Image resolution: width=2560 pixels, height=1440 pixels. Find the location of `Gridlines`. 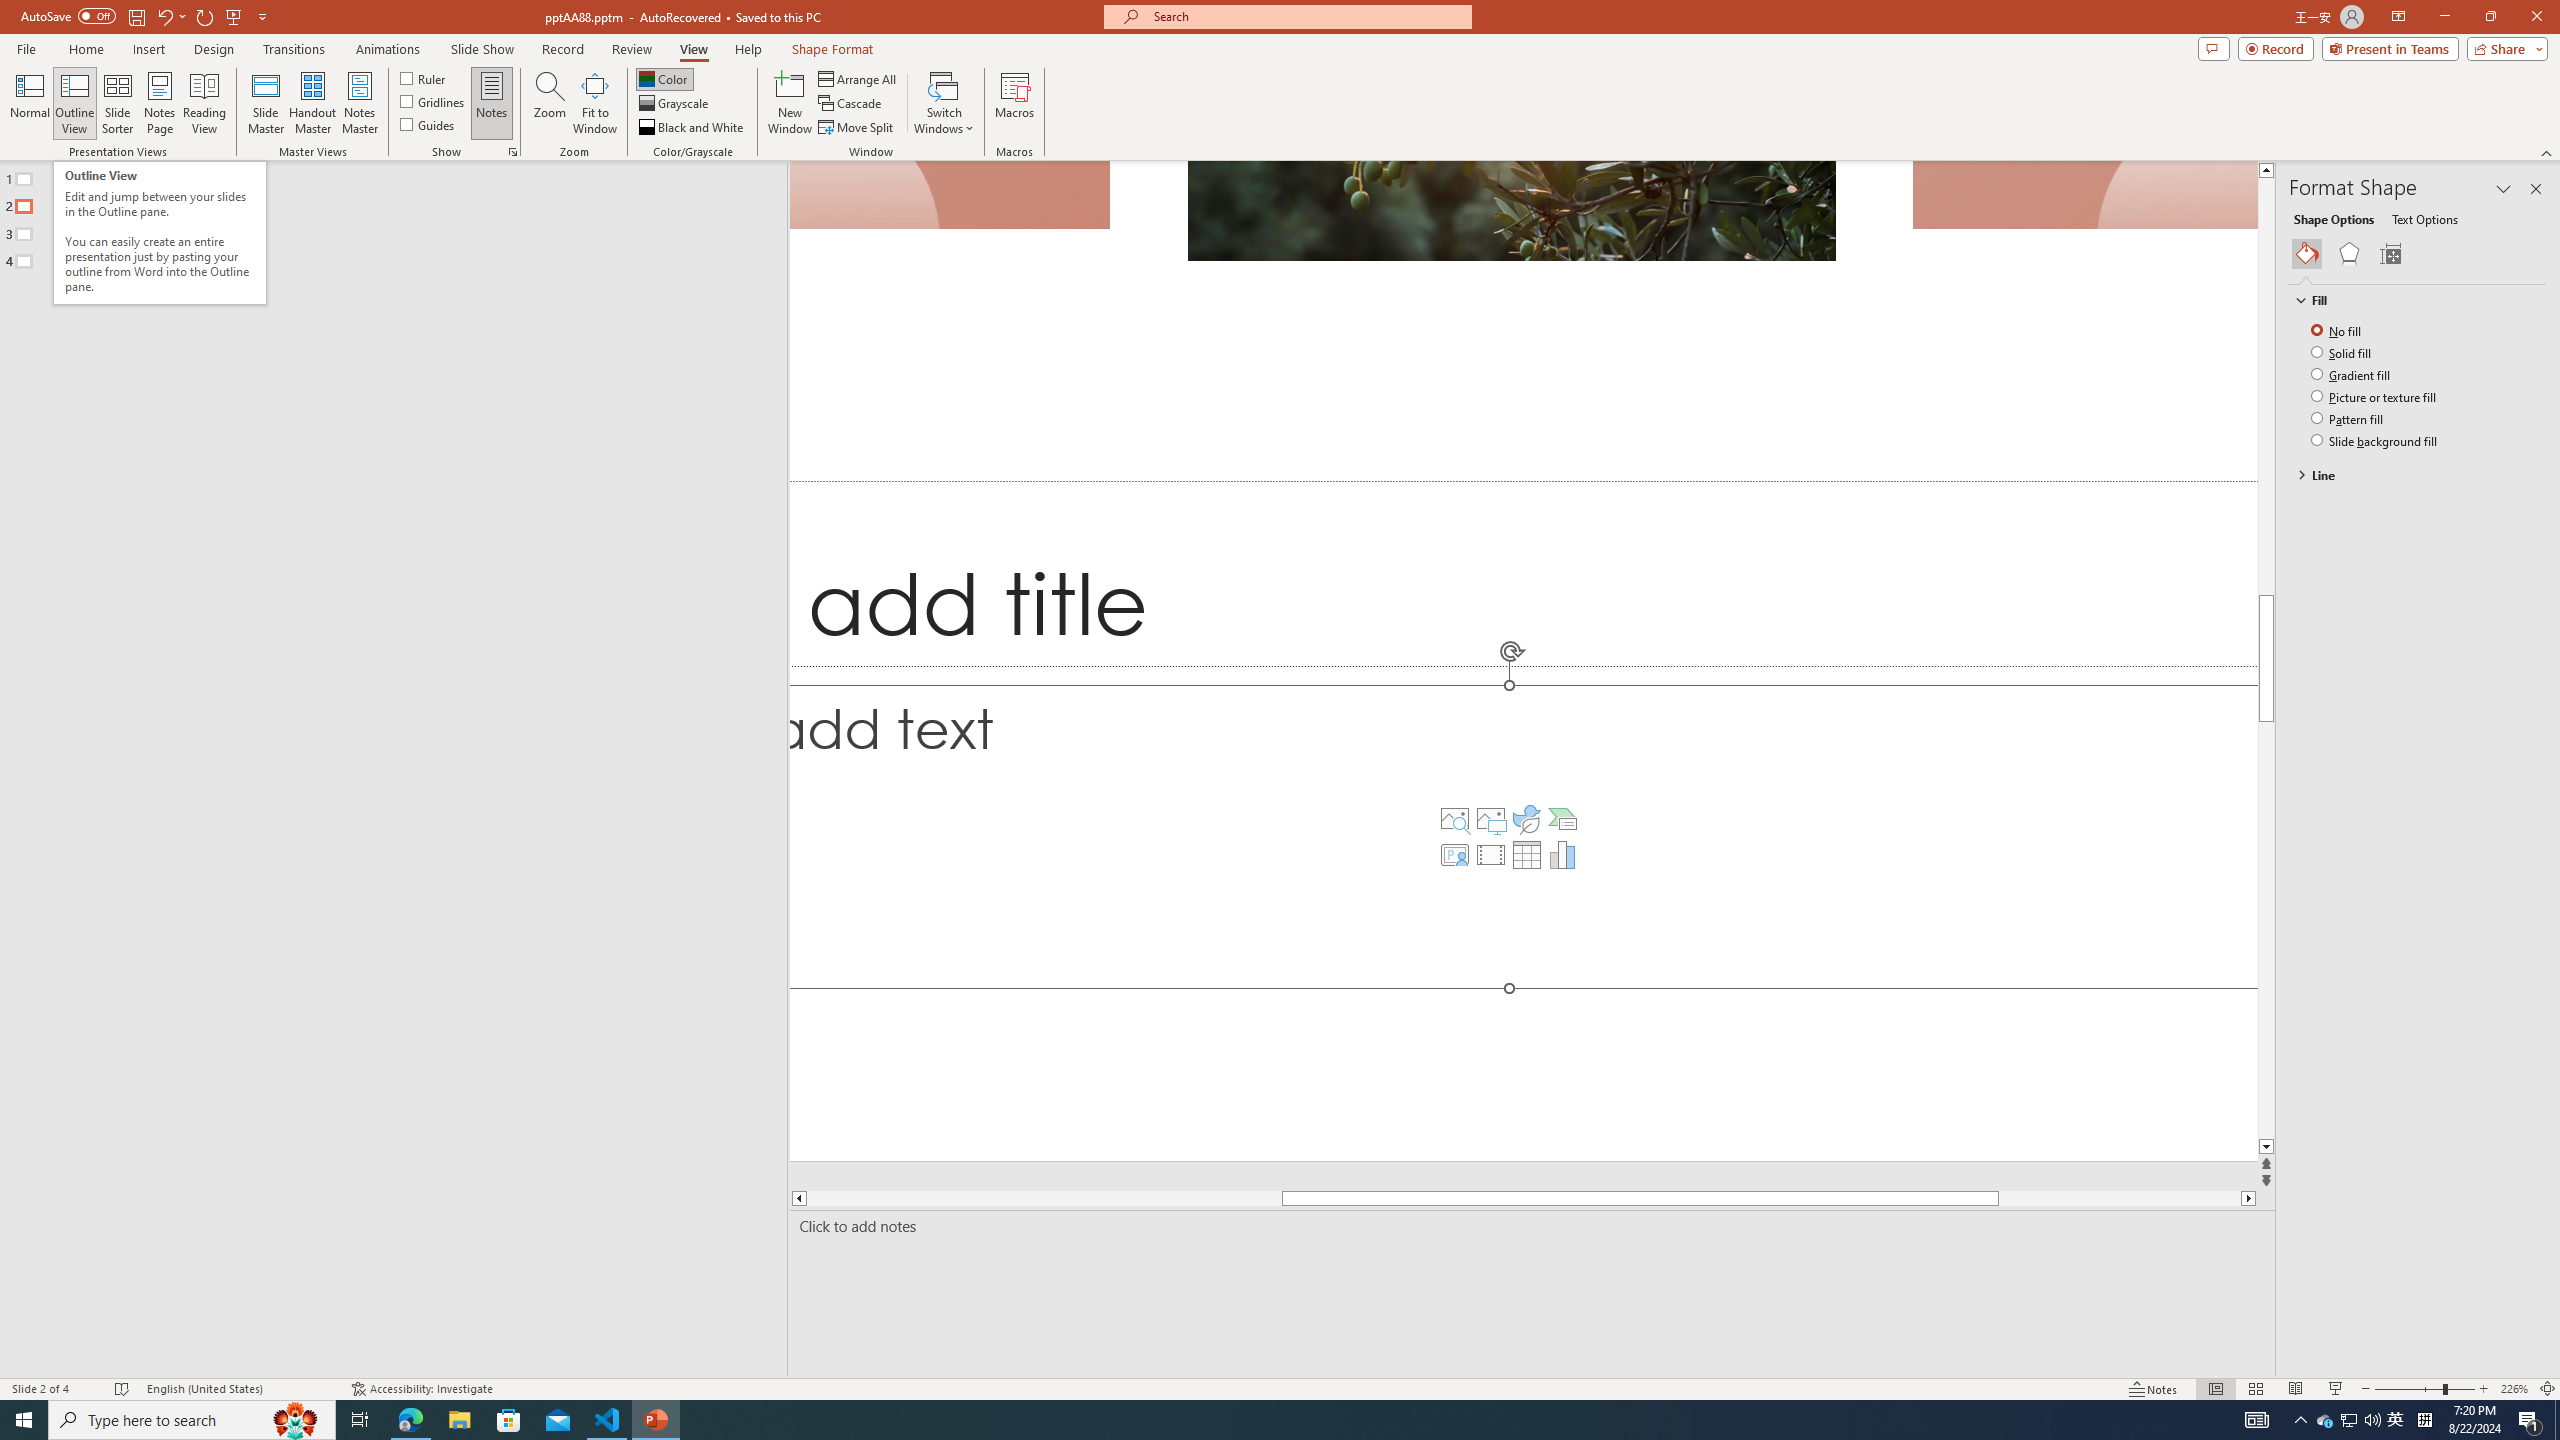

Gridlines is located at coordinates (434, 100).